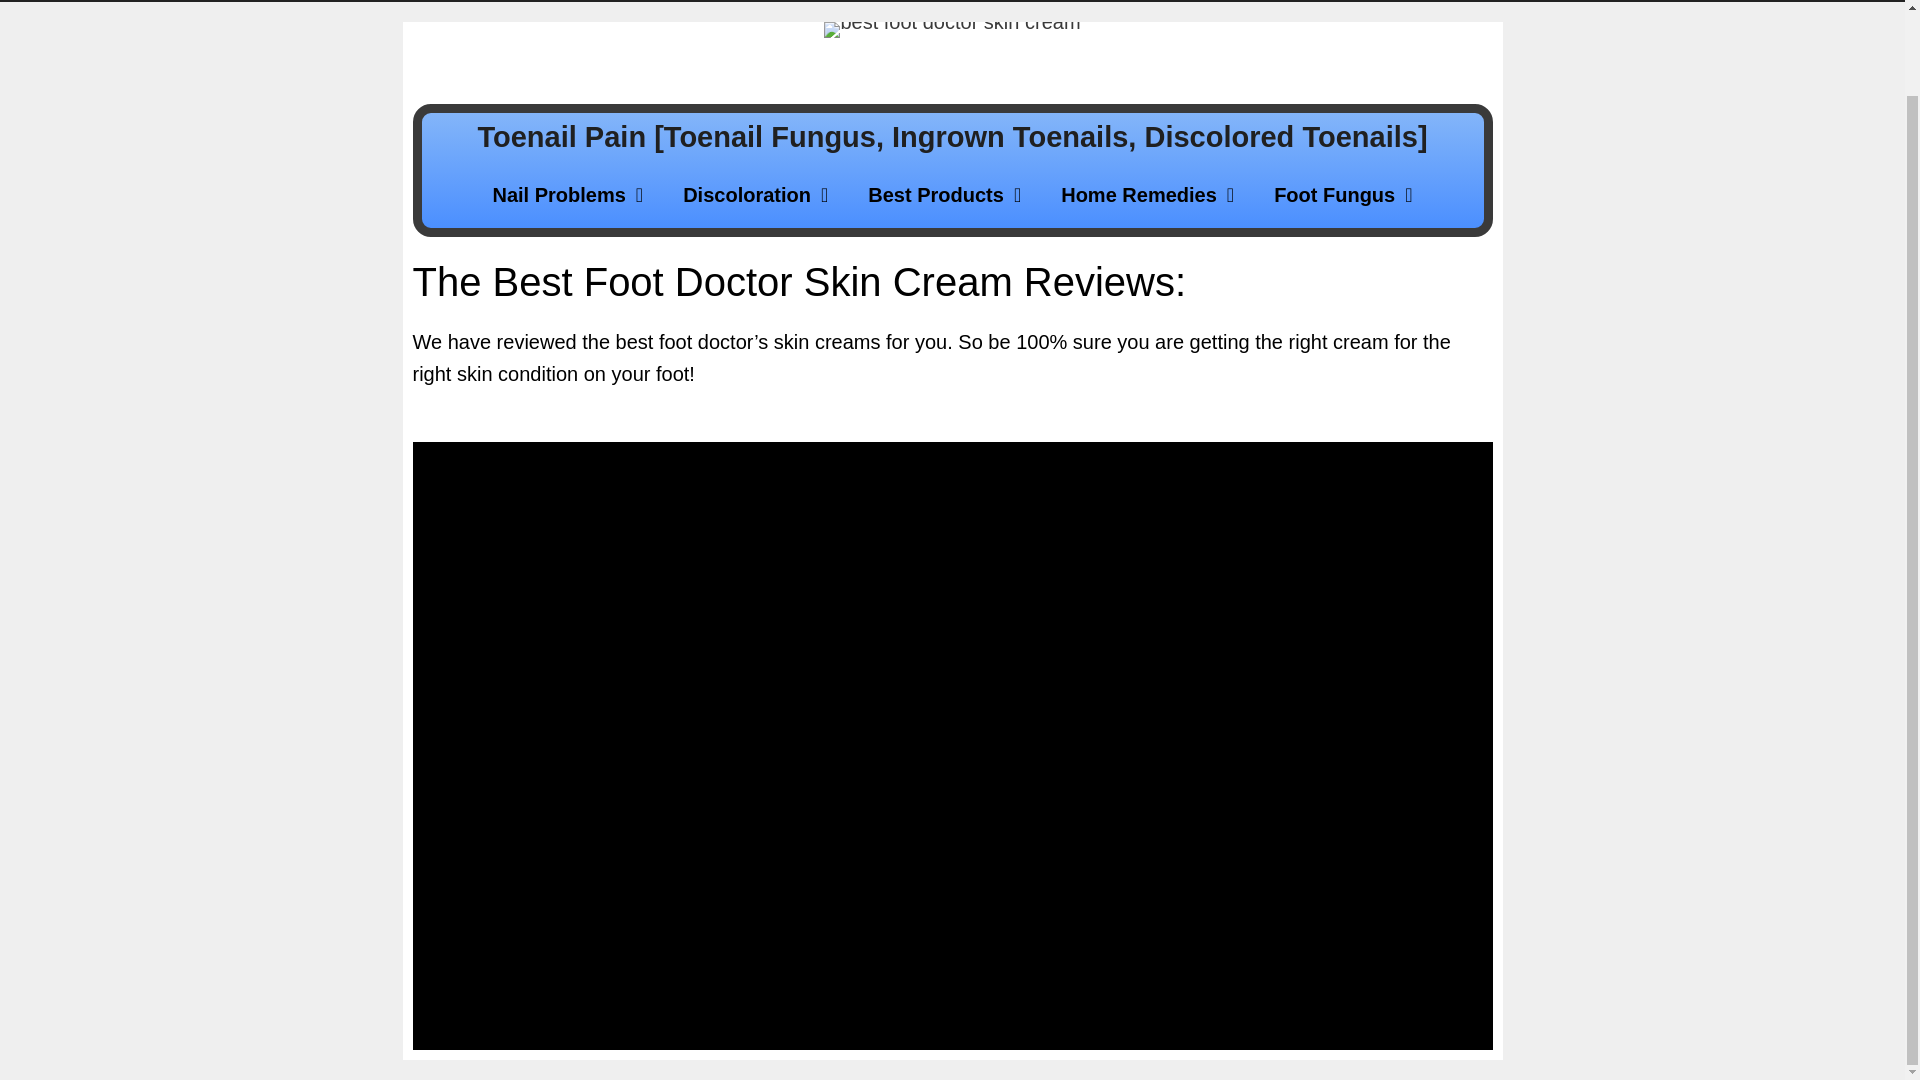 Image resolution: width=1920 pixels, height=1080 pixels. What do you see at coordinates (886, 1) in the screenshot?
I see `Locations` at bounding box center [886, 1].